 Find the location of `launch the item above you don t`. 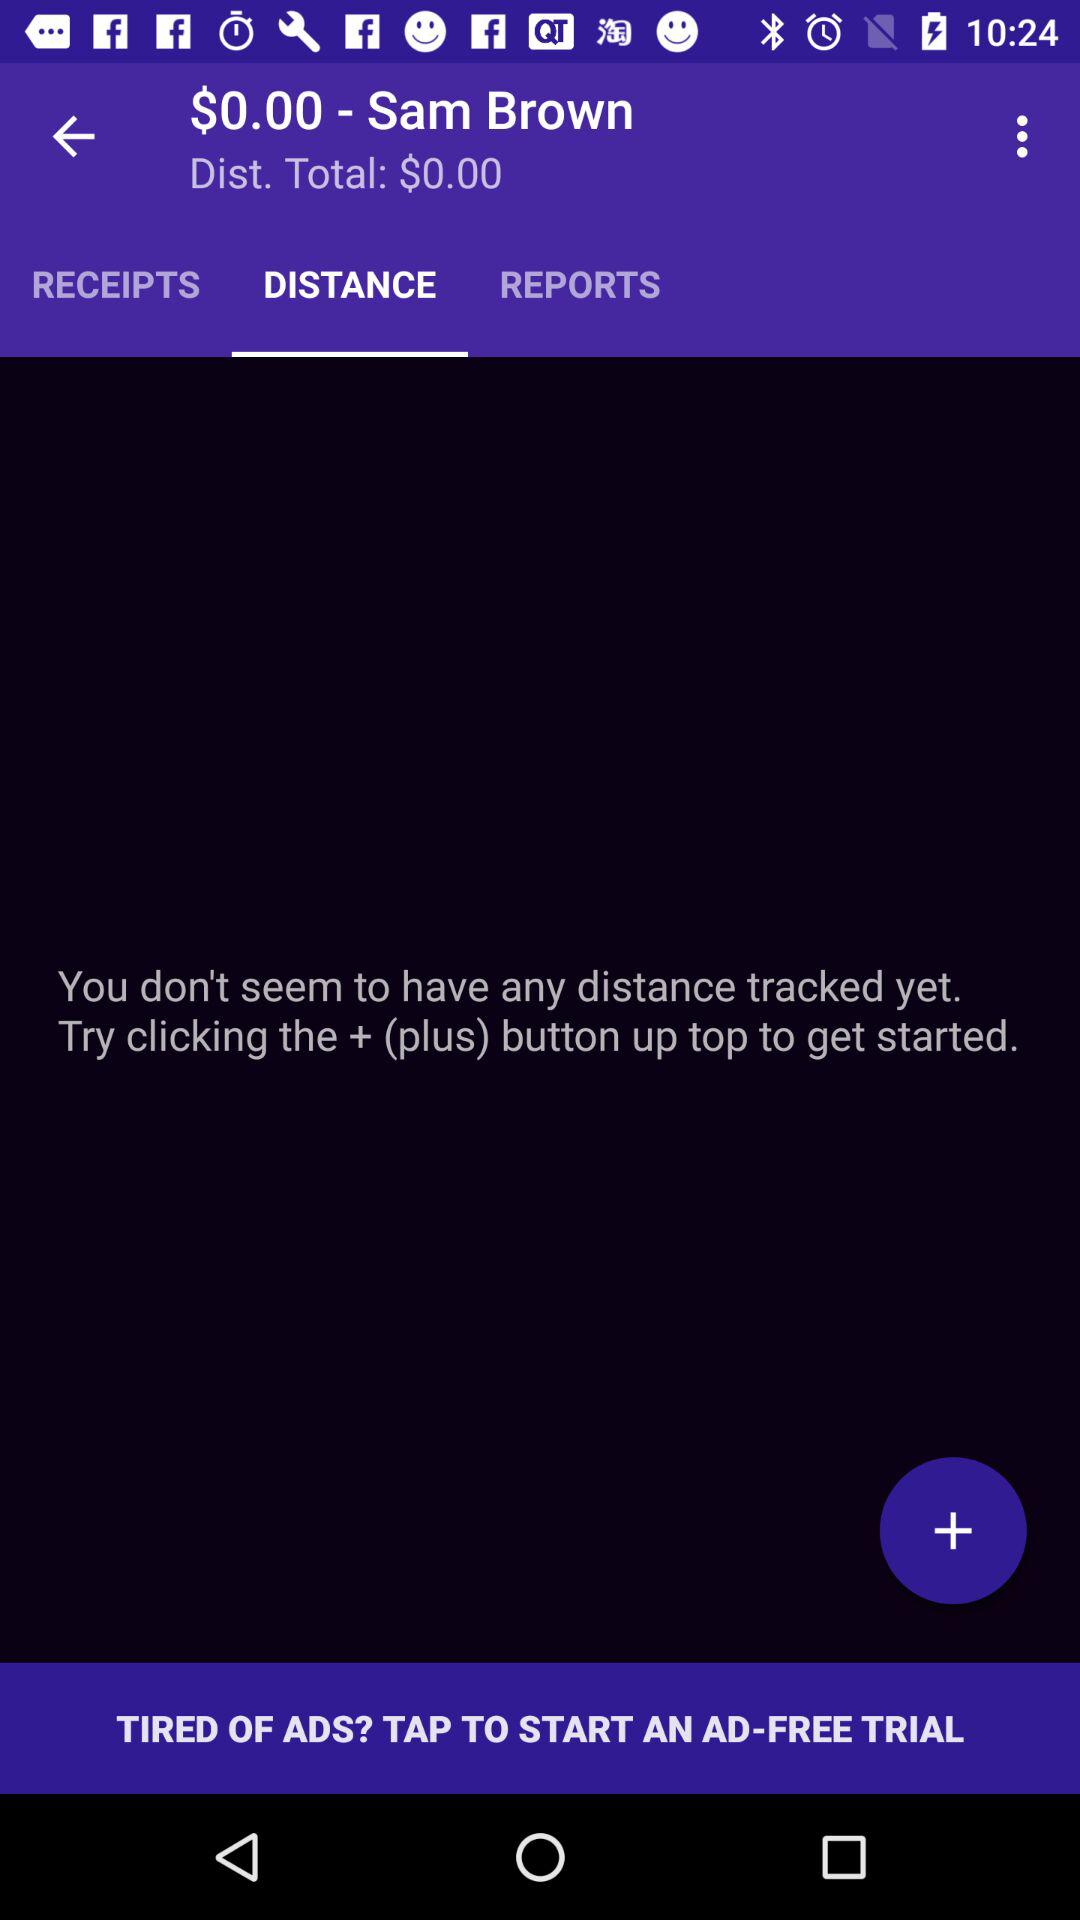

launch the item above you don t is located at coordinates (580, 283).